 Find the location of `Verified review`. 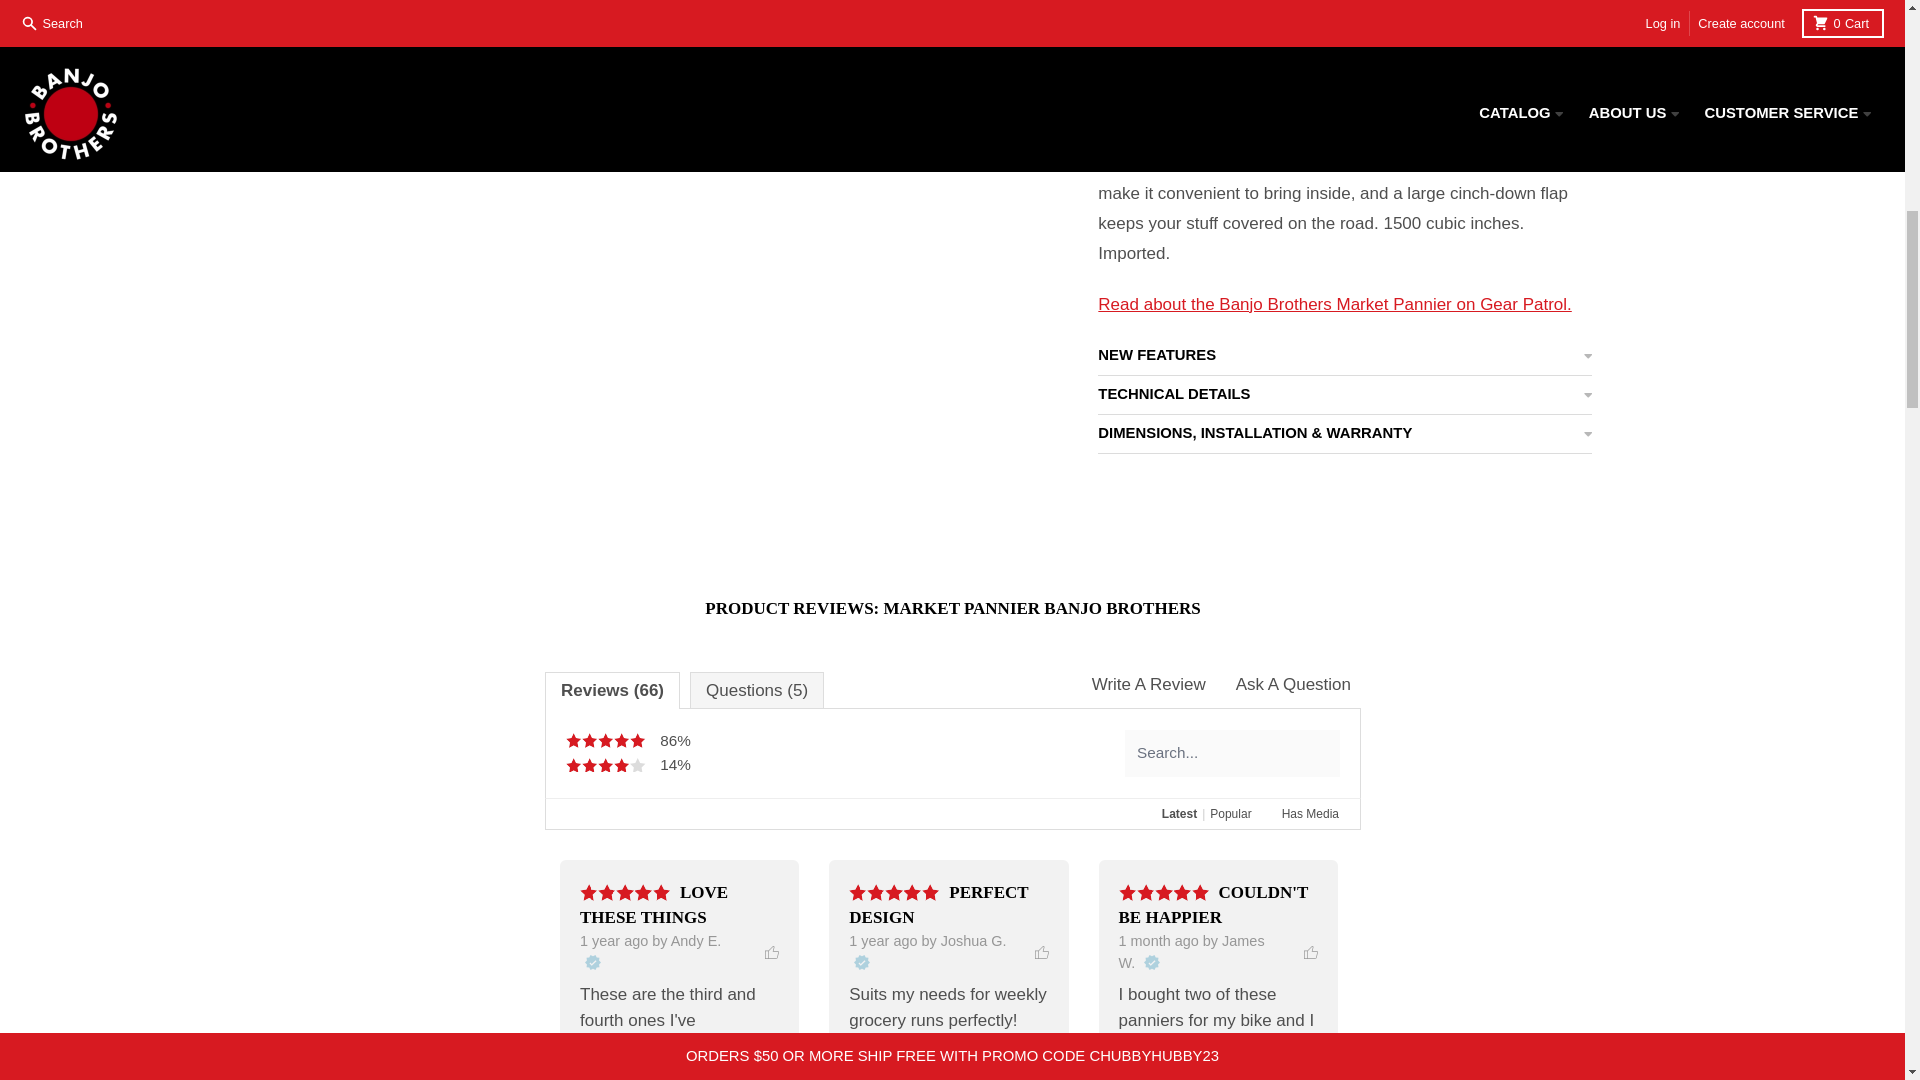

Verified review is located at coordinates (591, 962).